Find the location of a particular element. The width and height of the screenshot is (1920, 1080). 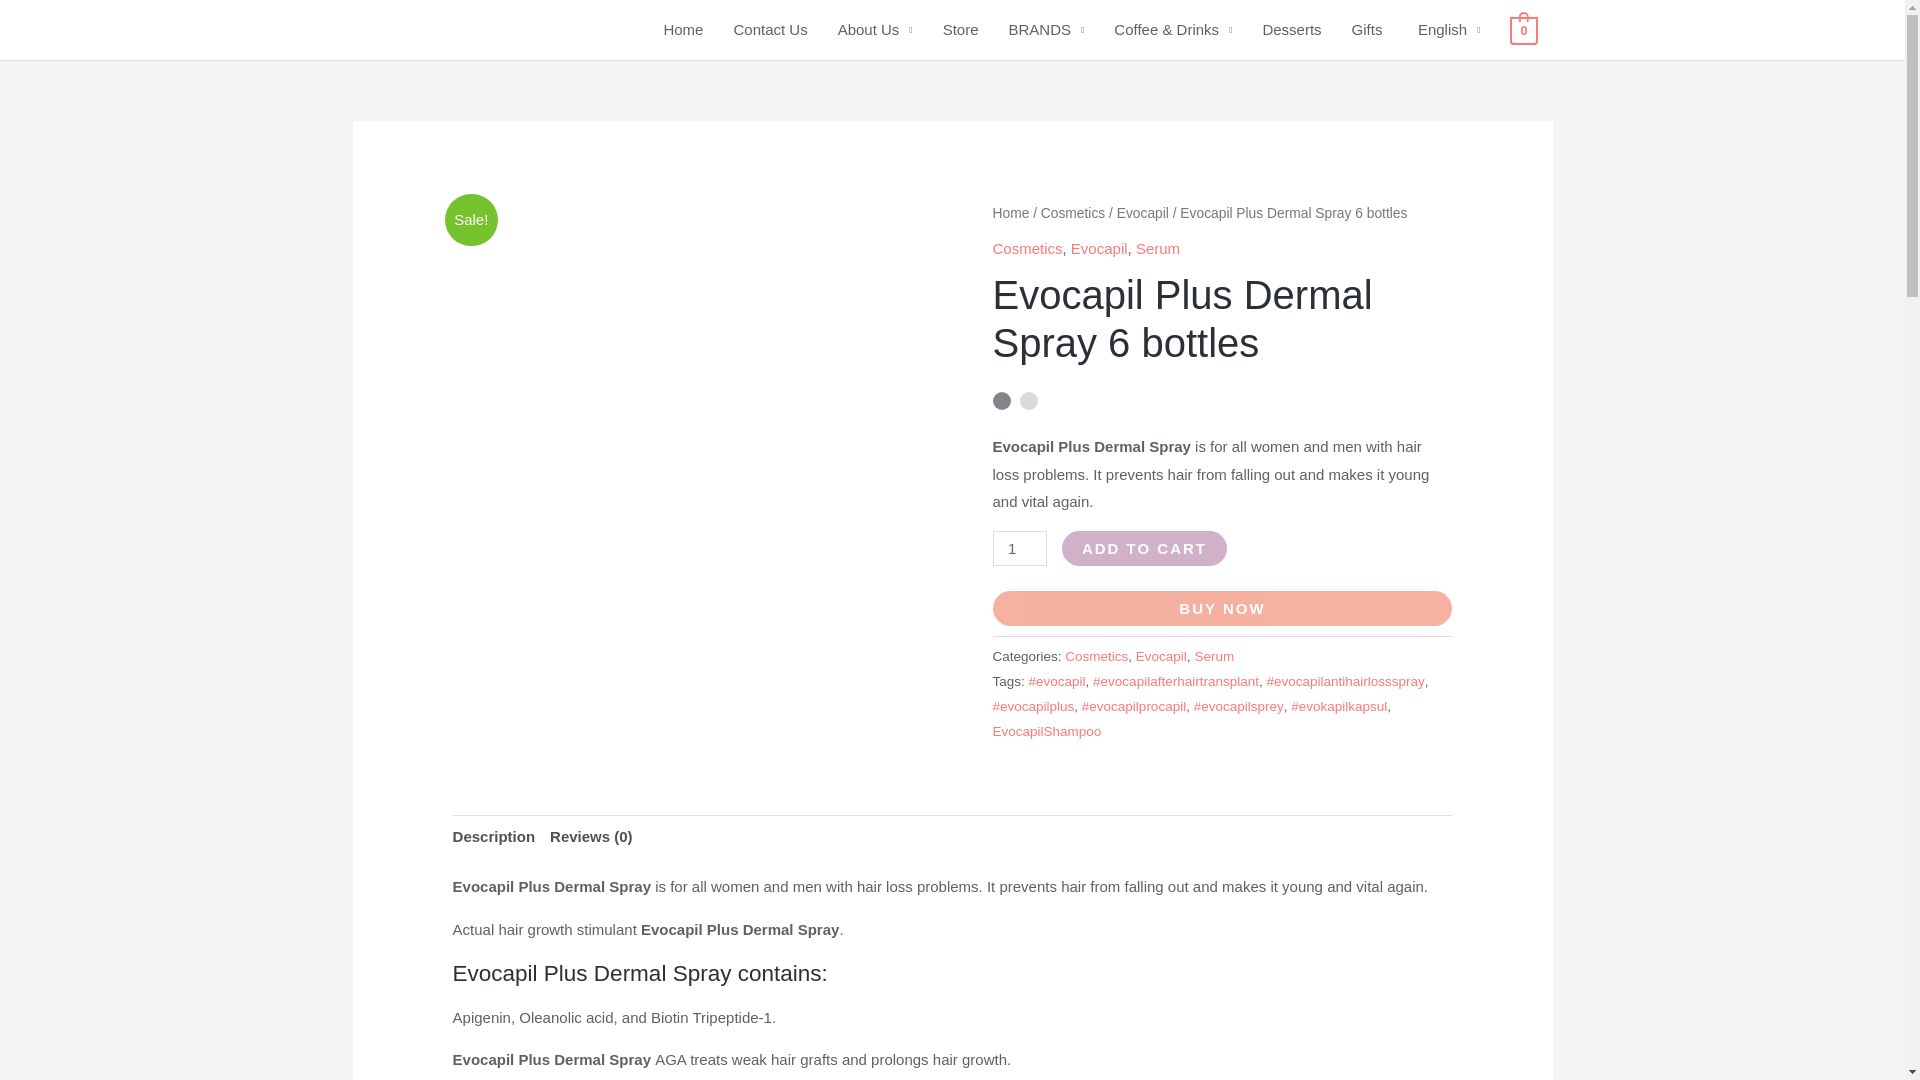

Contact Us is located at coordinates (770, 30).